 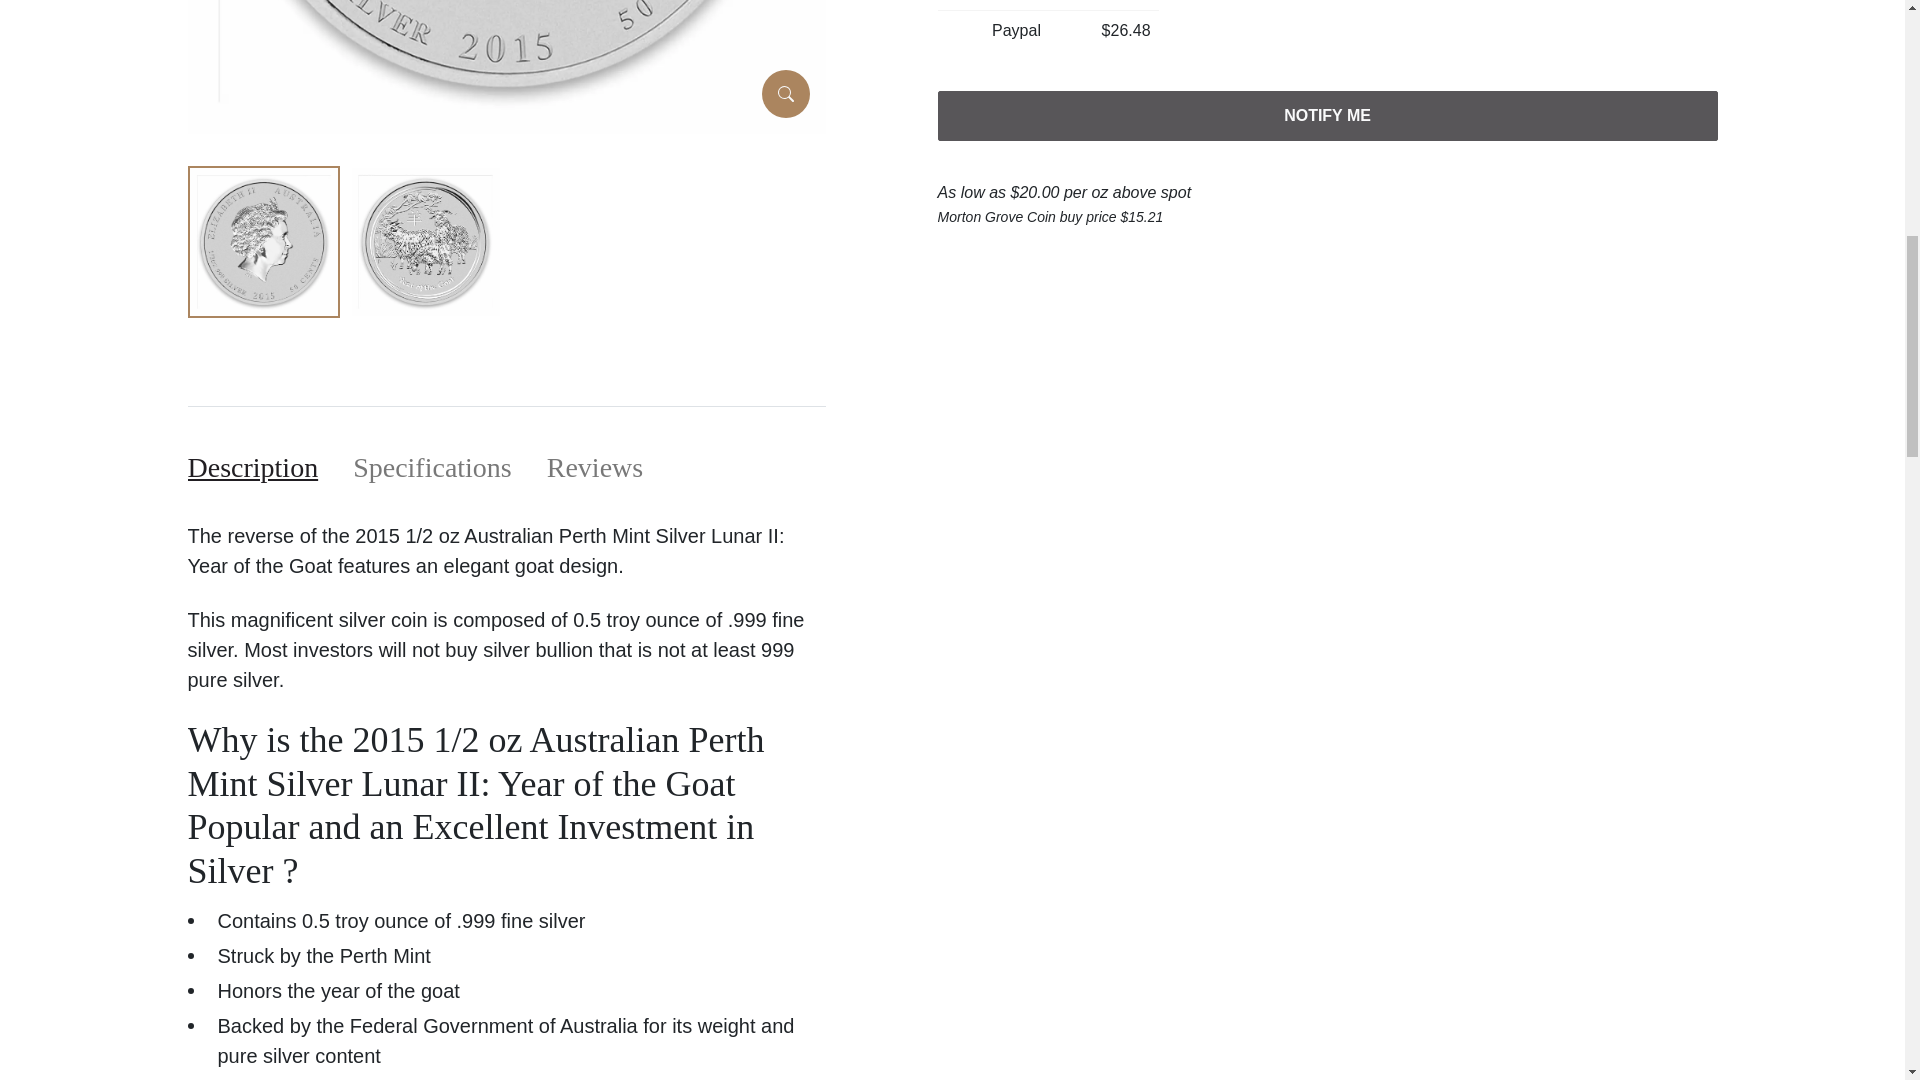 I want to click on Reviews, so click(x=595, y=468).